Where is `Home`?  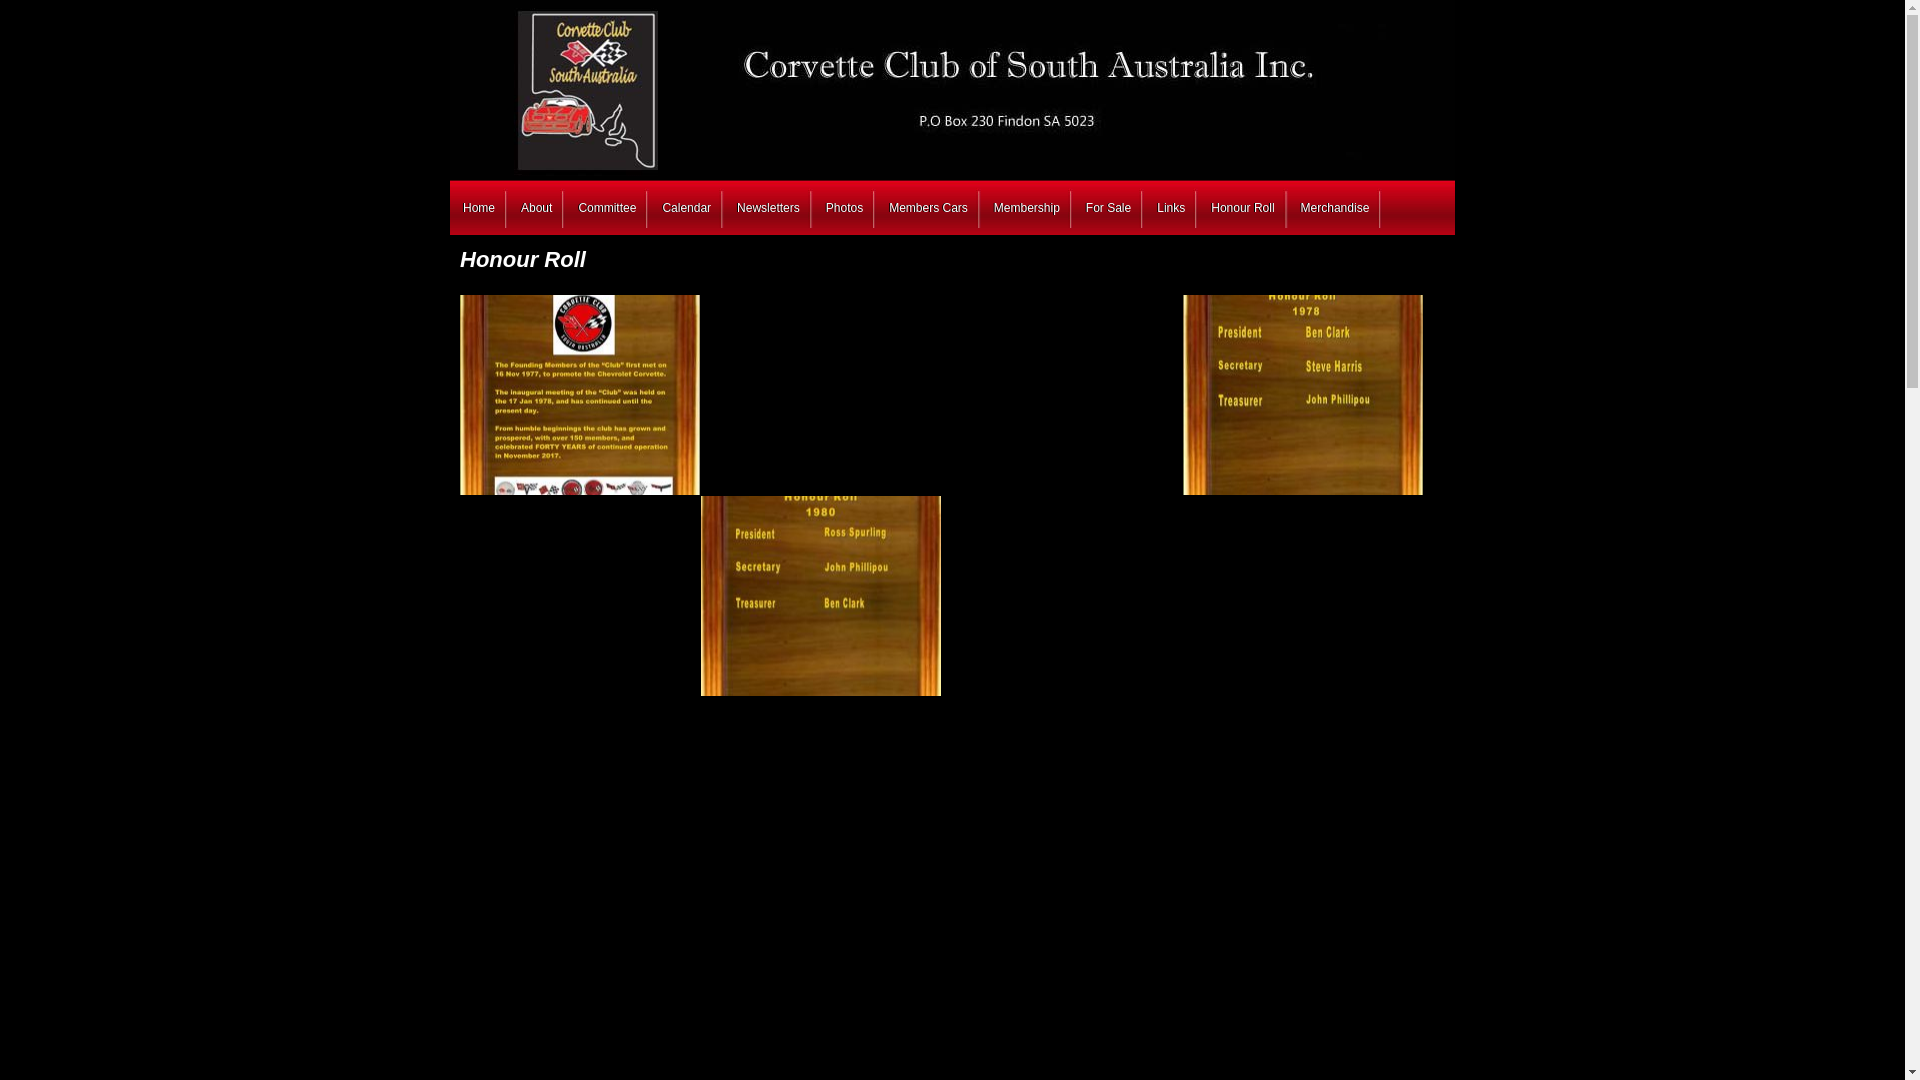
Home is located at coordinates (479, 204).